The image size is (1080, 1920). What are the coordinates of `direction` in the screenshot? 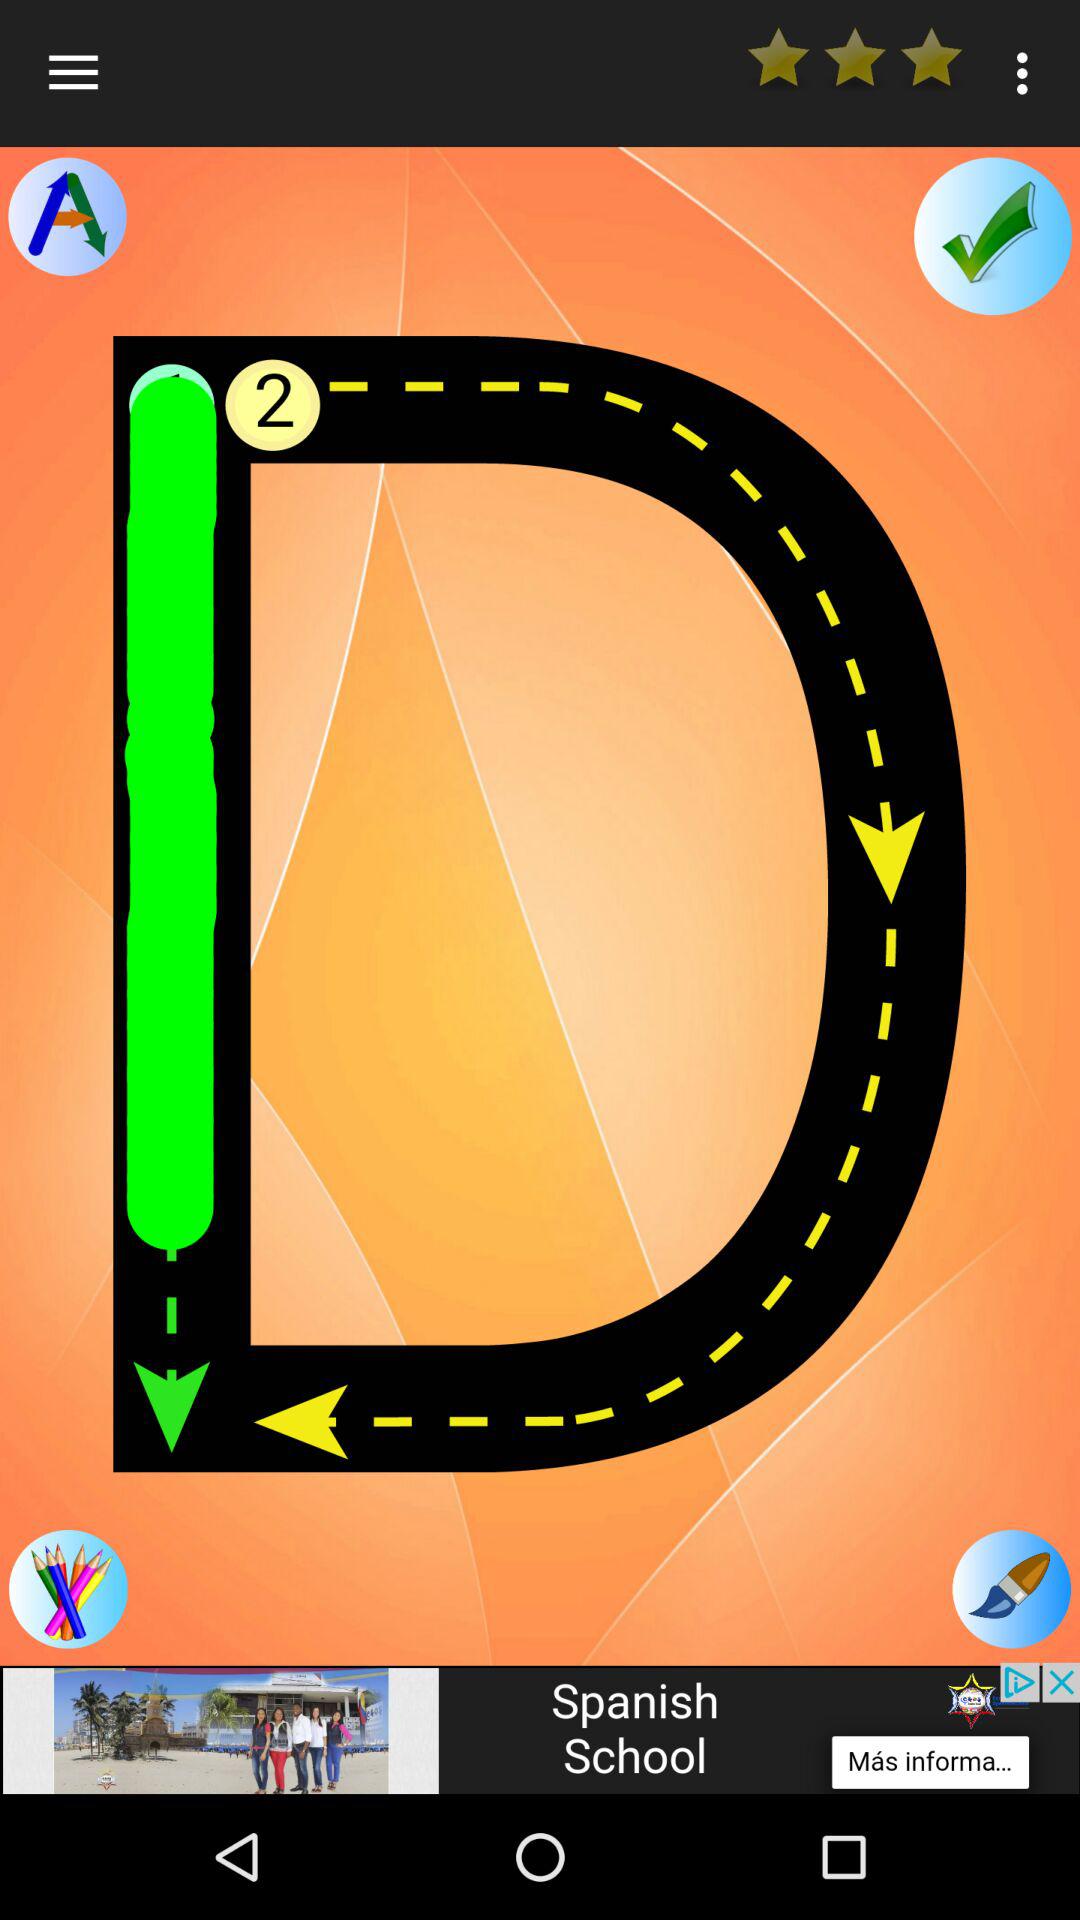 It's located at (67, 216).